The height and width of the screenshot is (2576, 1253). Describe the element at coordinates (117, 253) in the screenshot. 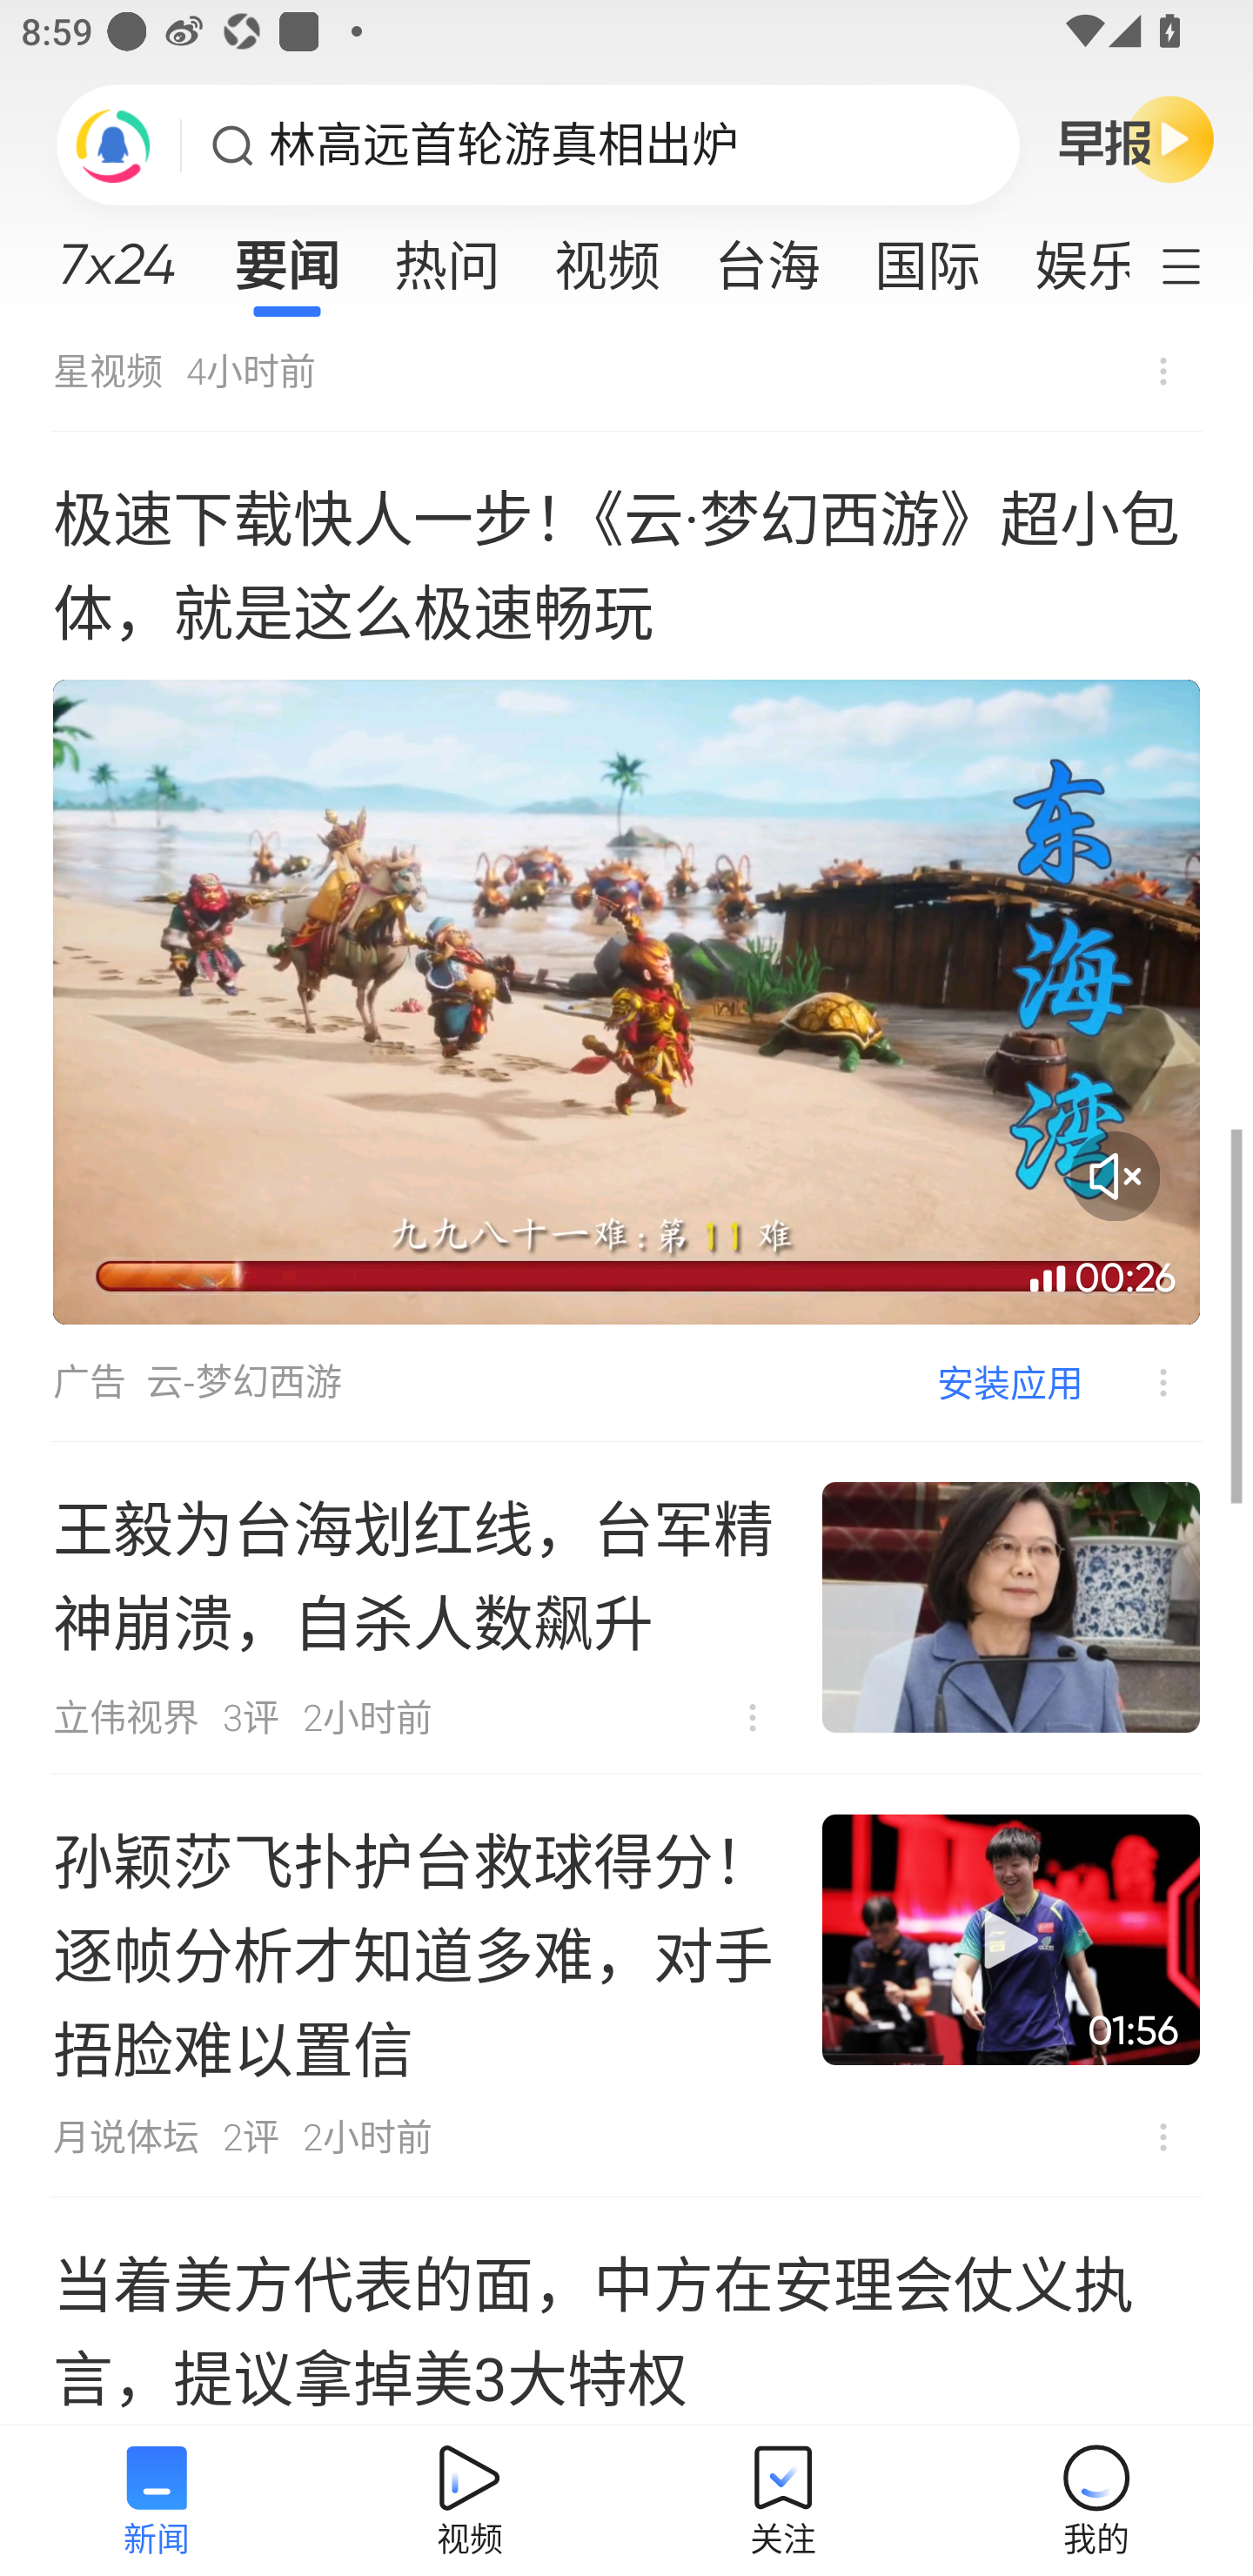

I see `7x24` at that location.